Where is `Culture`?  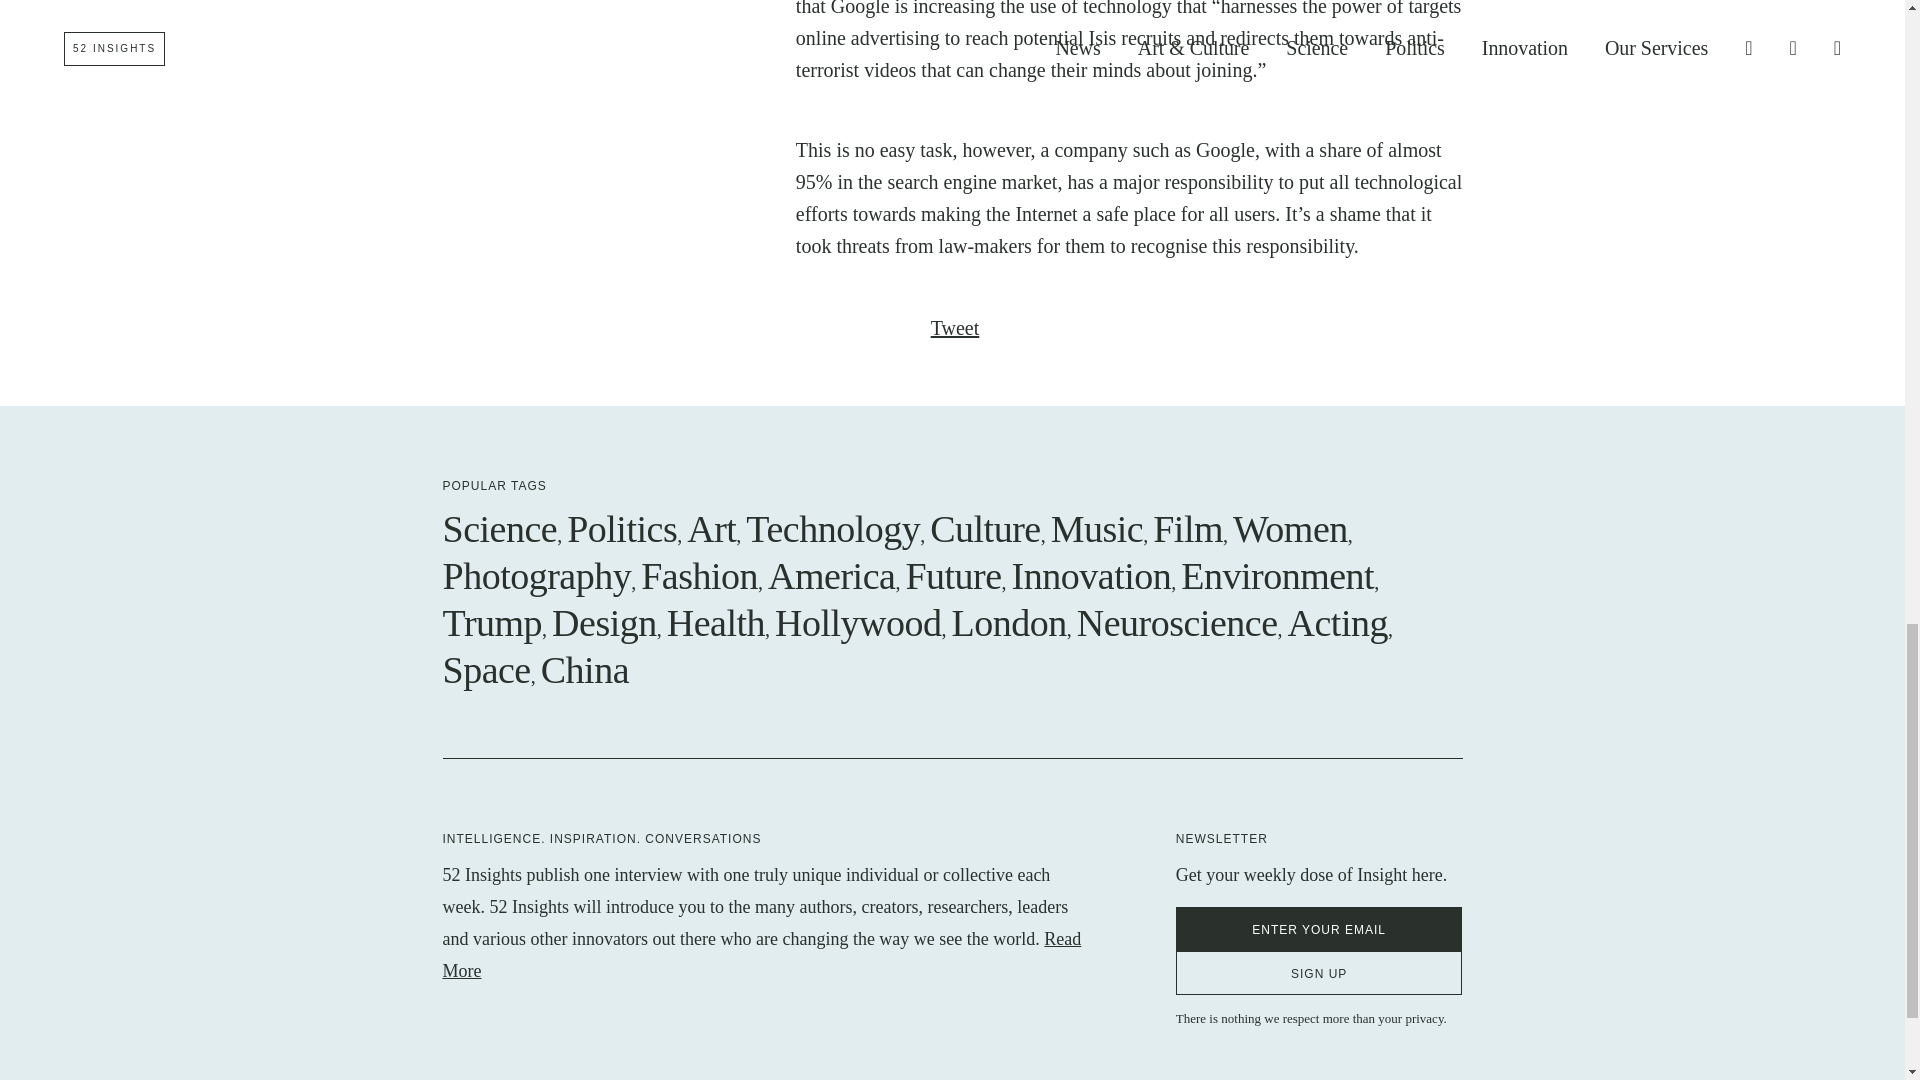
Culture is located at coordinates (984, 528).